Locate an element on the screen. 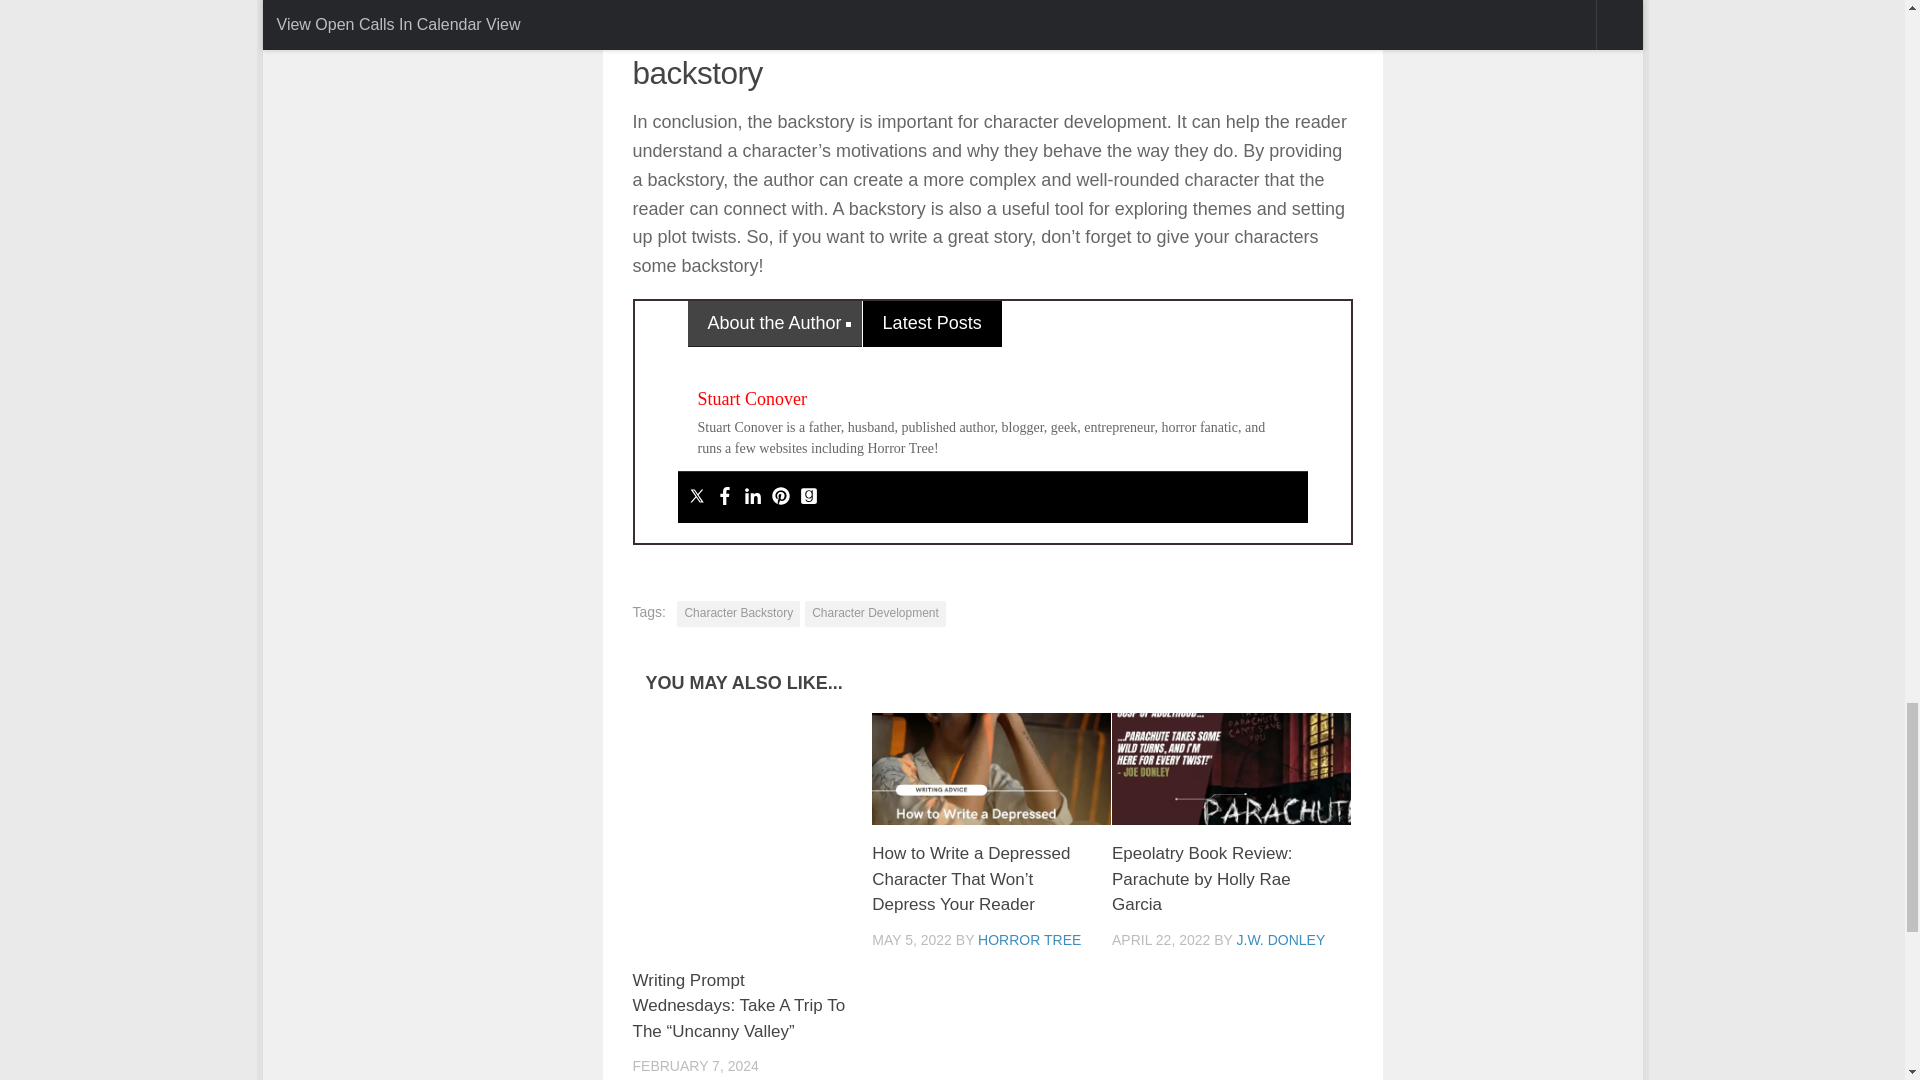 Image resolution: width=1920 pixels, height=1080 pixels. Posts by Horror Tree is located at coordinates (1028, 940).